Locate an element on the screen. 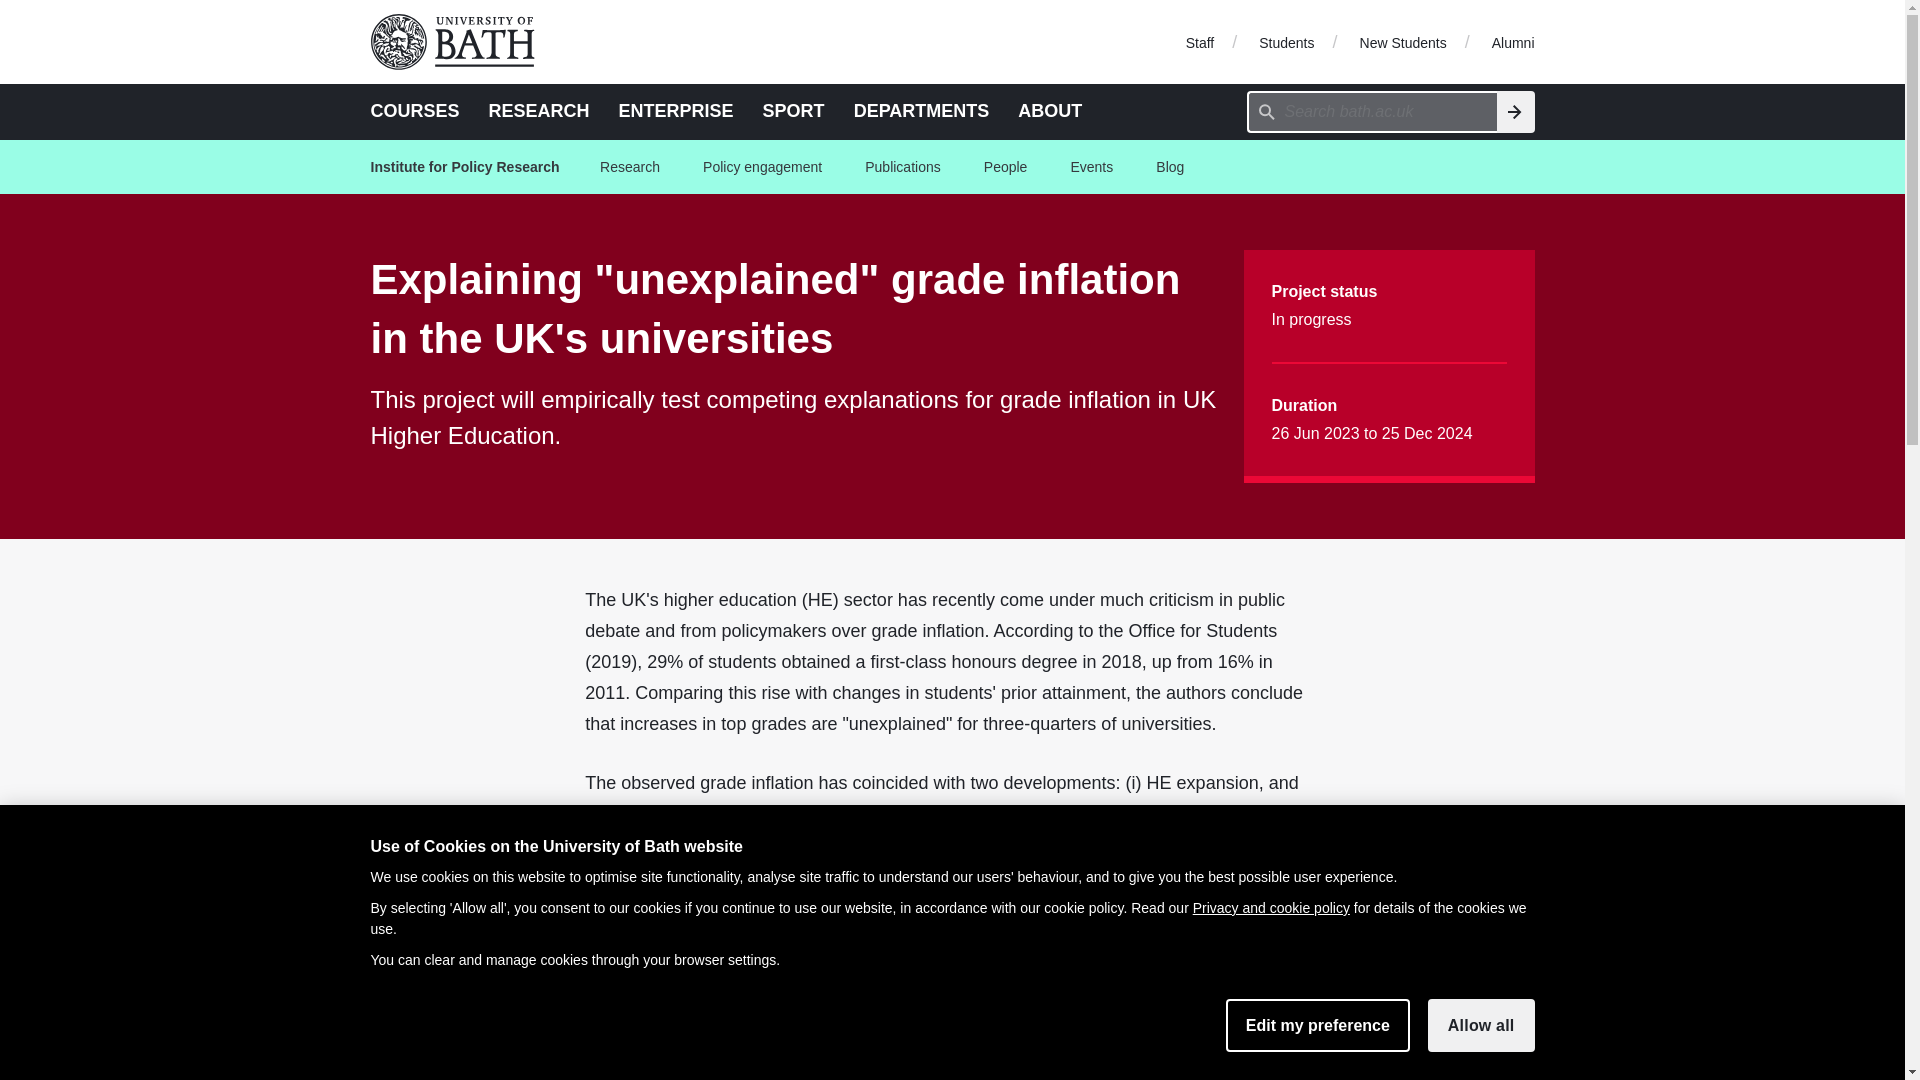  Students is located at coordinates (1286, 41).